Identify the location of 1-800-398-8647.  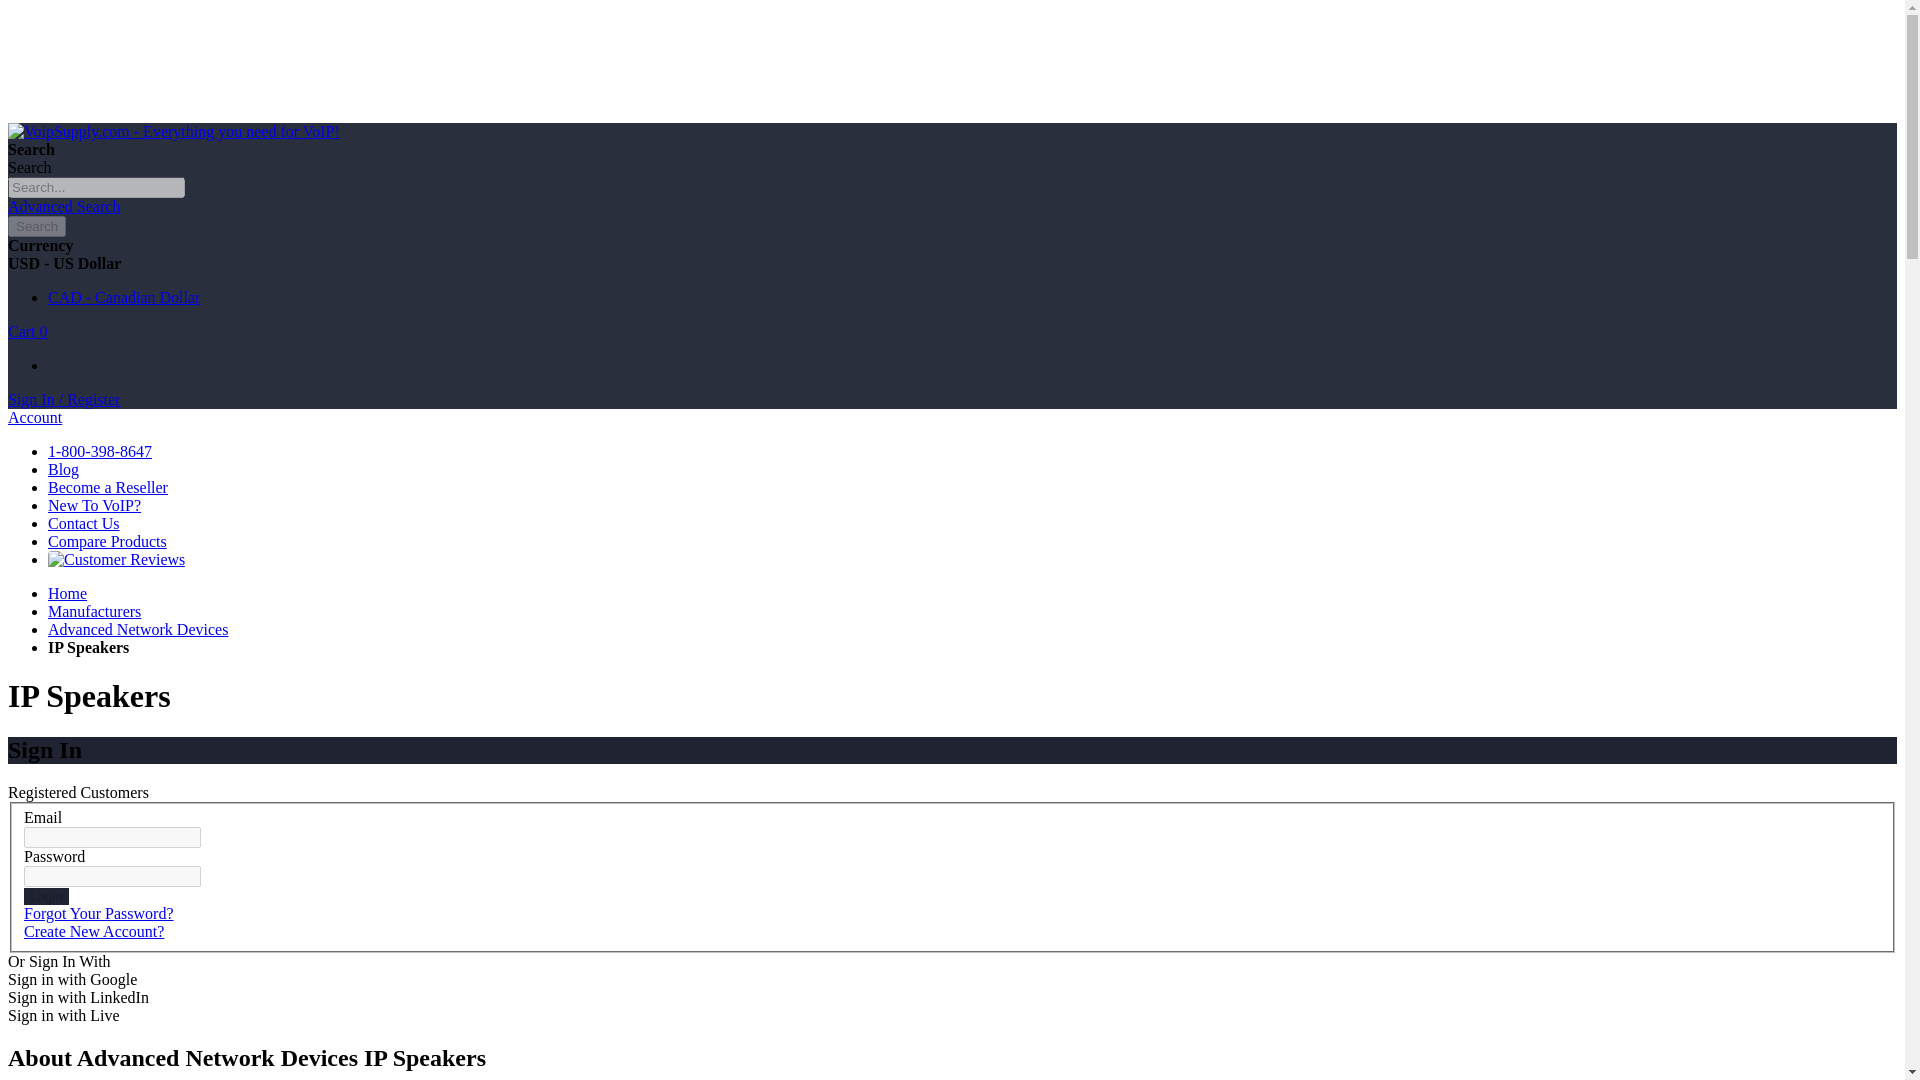
(100, 451).